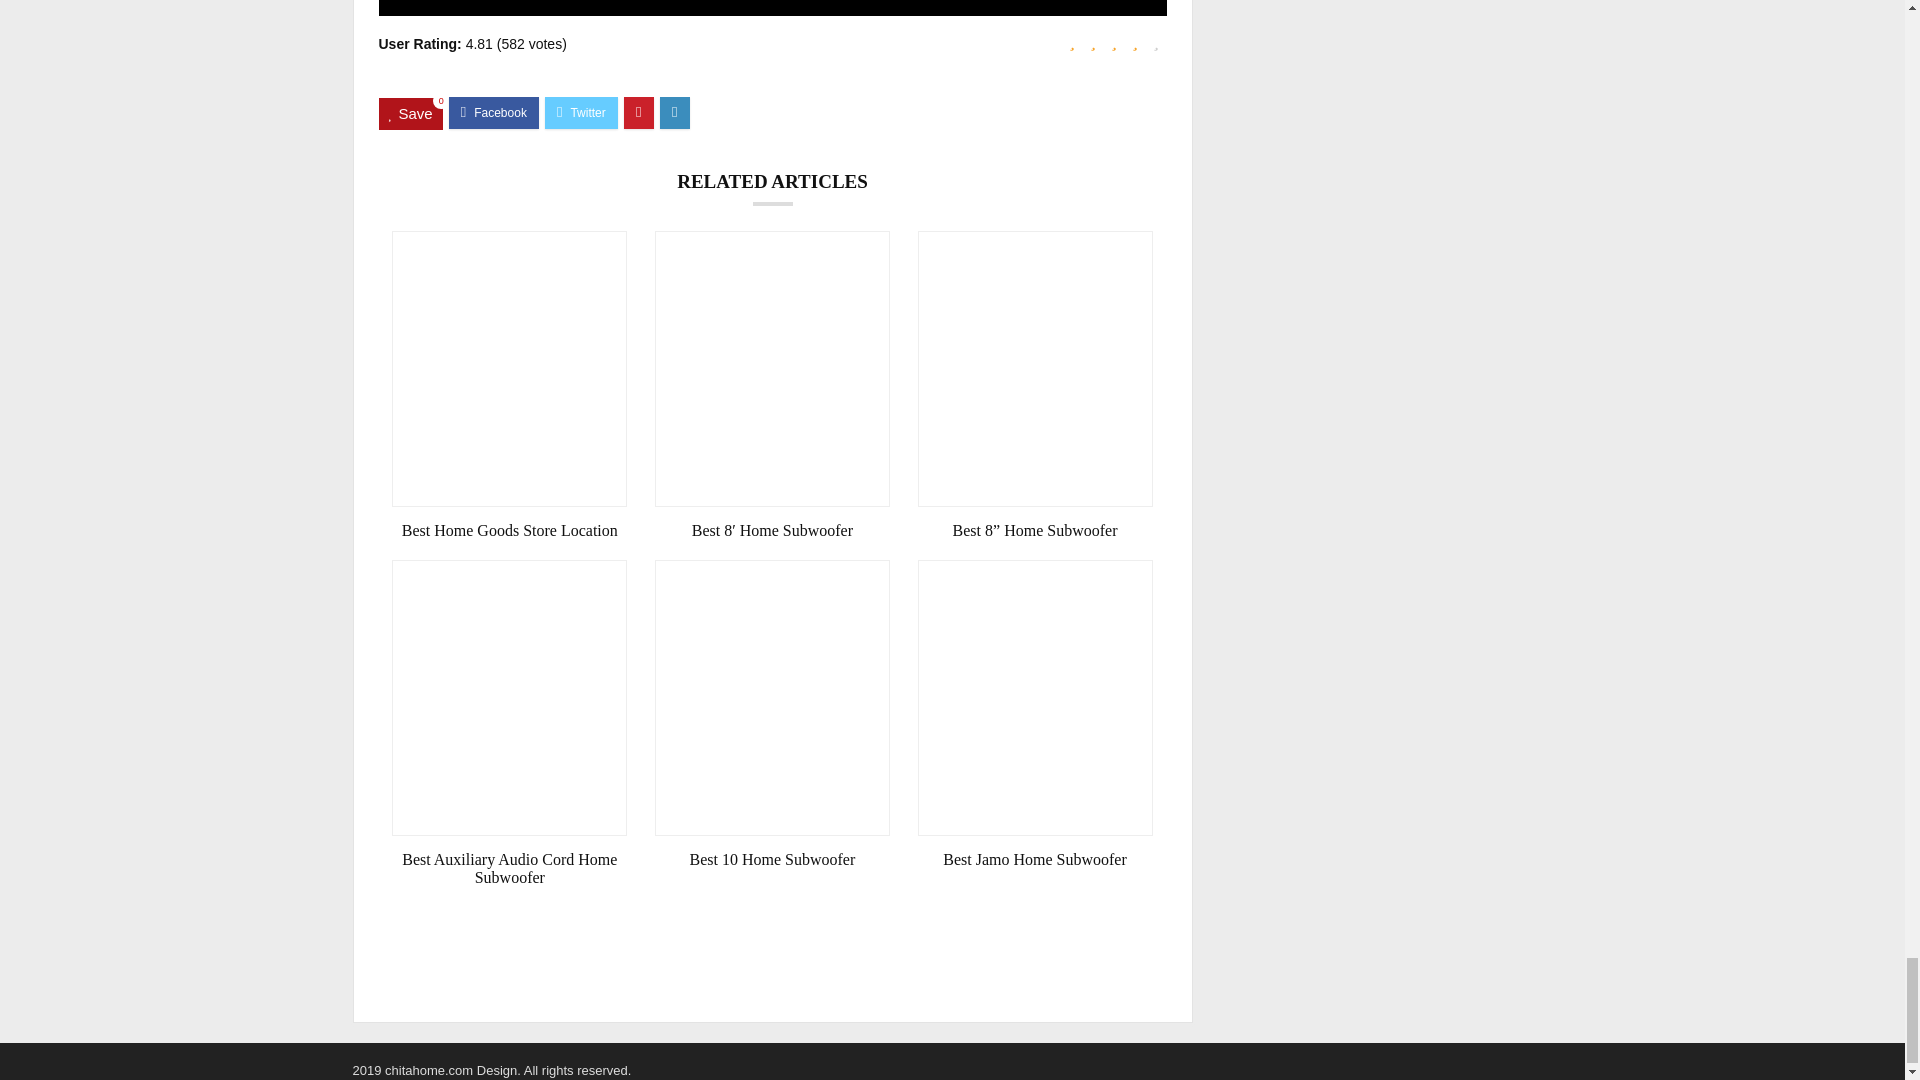  I want to click on Best Jamo Home Subwoofer, so click(1035, 860).